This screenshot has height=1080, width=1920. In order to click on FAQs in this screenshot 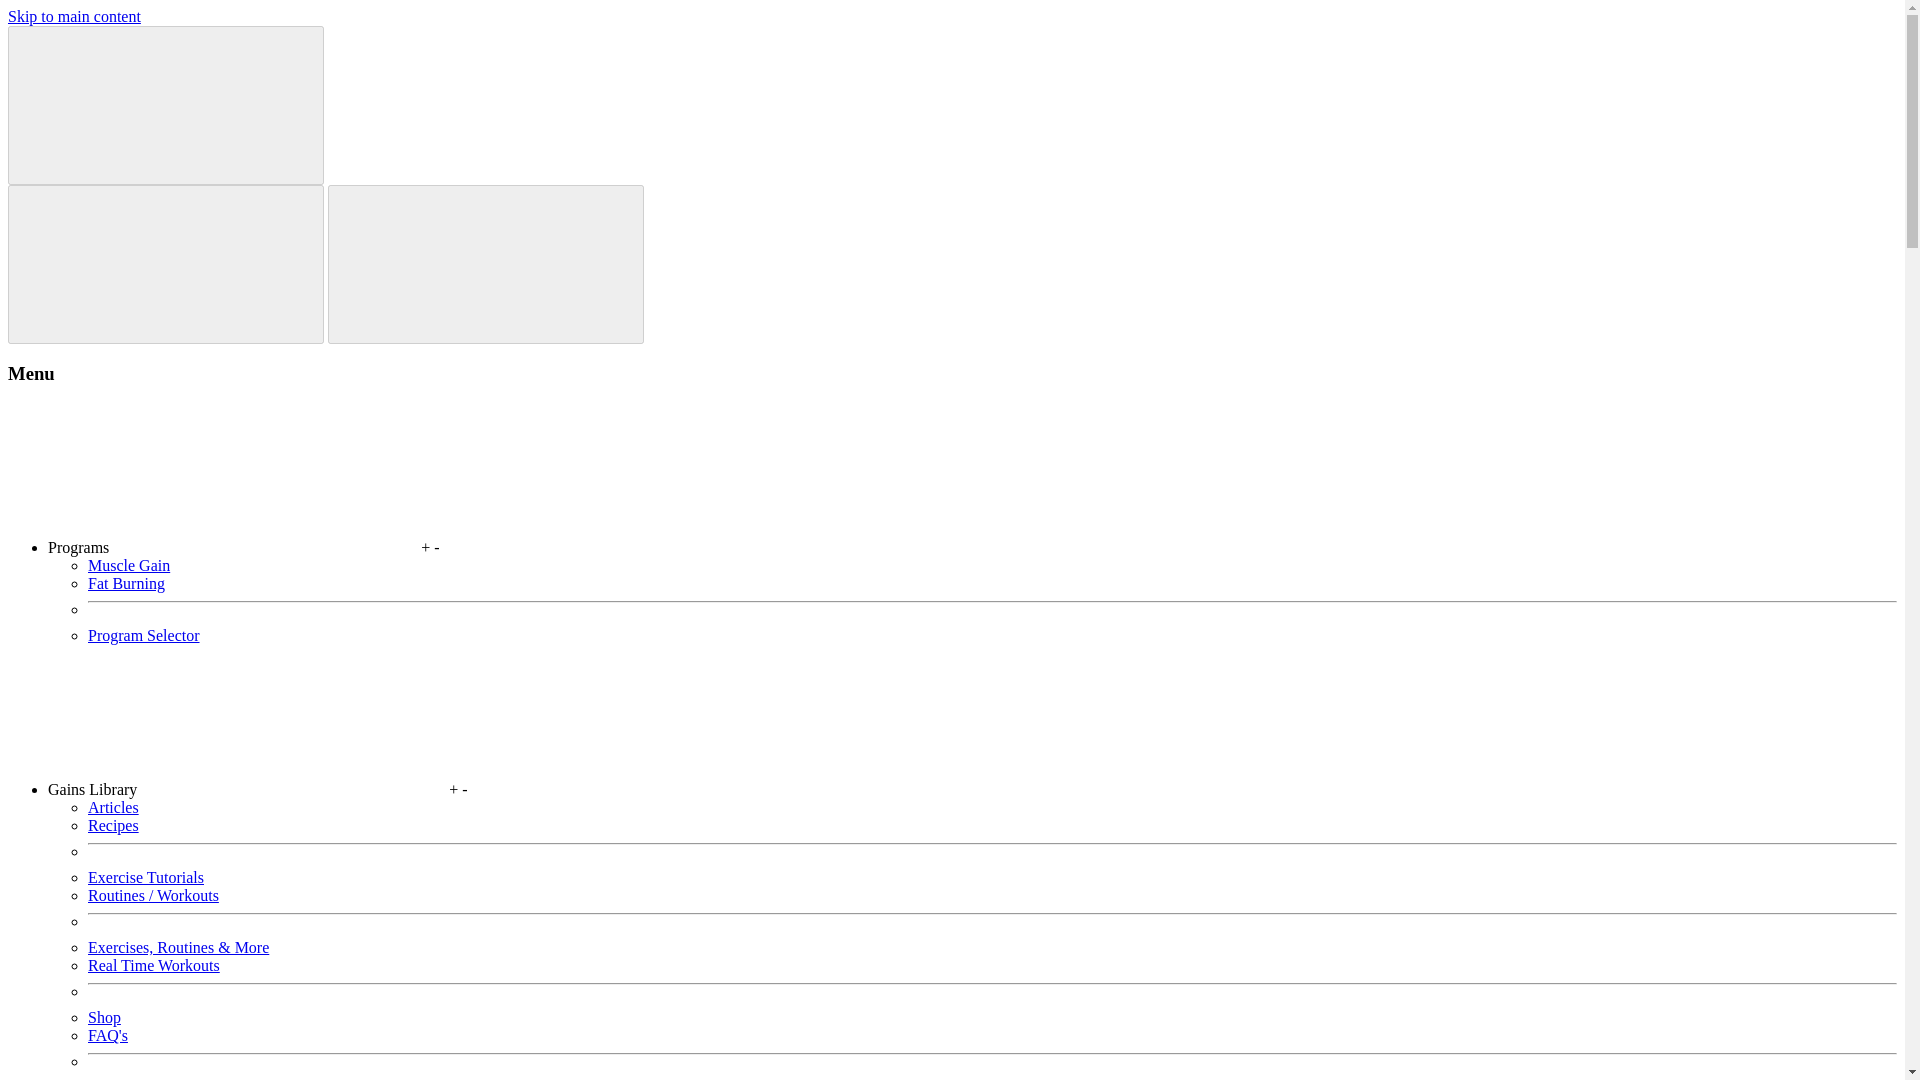, I will do `click(1119, 31)`.